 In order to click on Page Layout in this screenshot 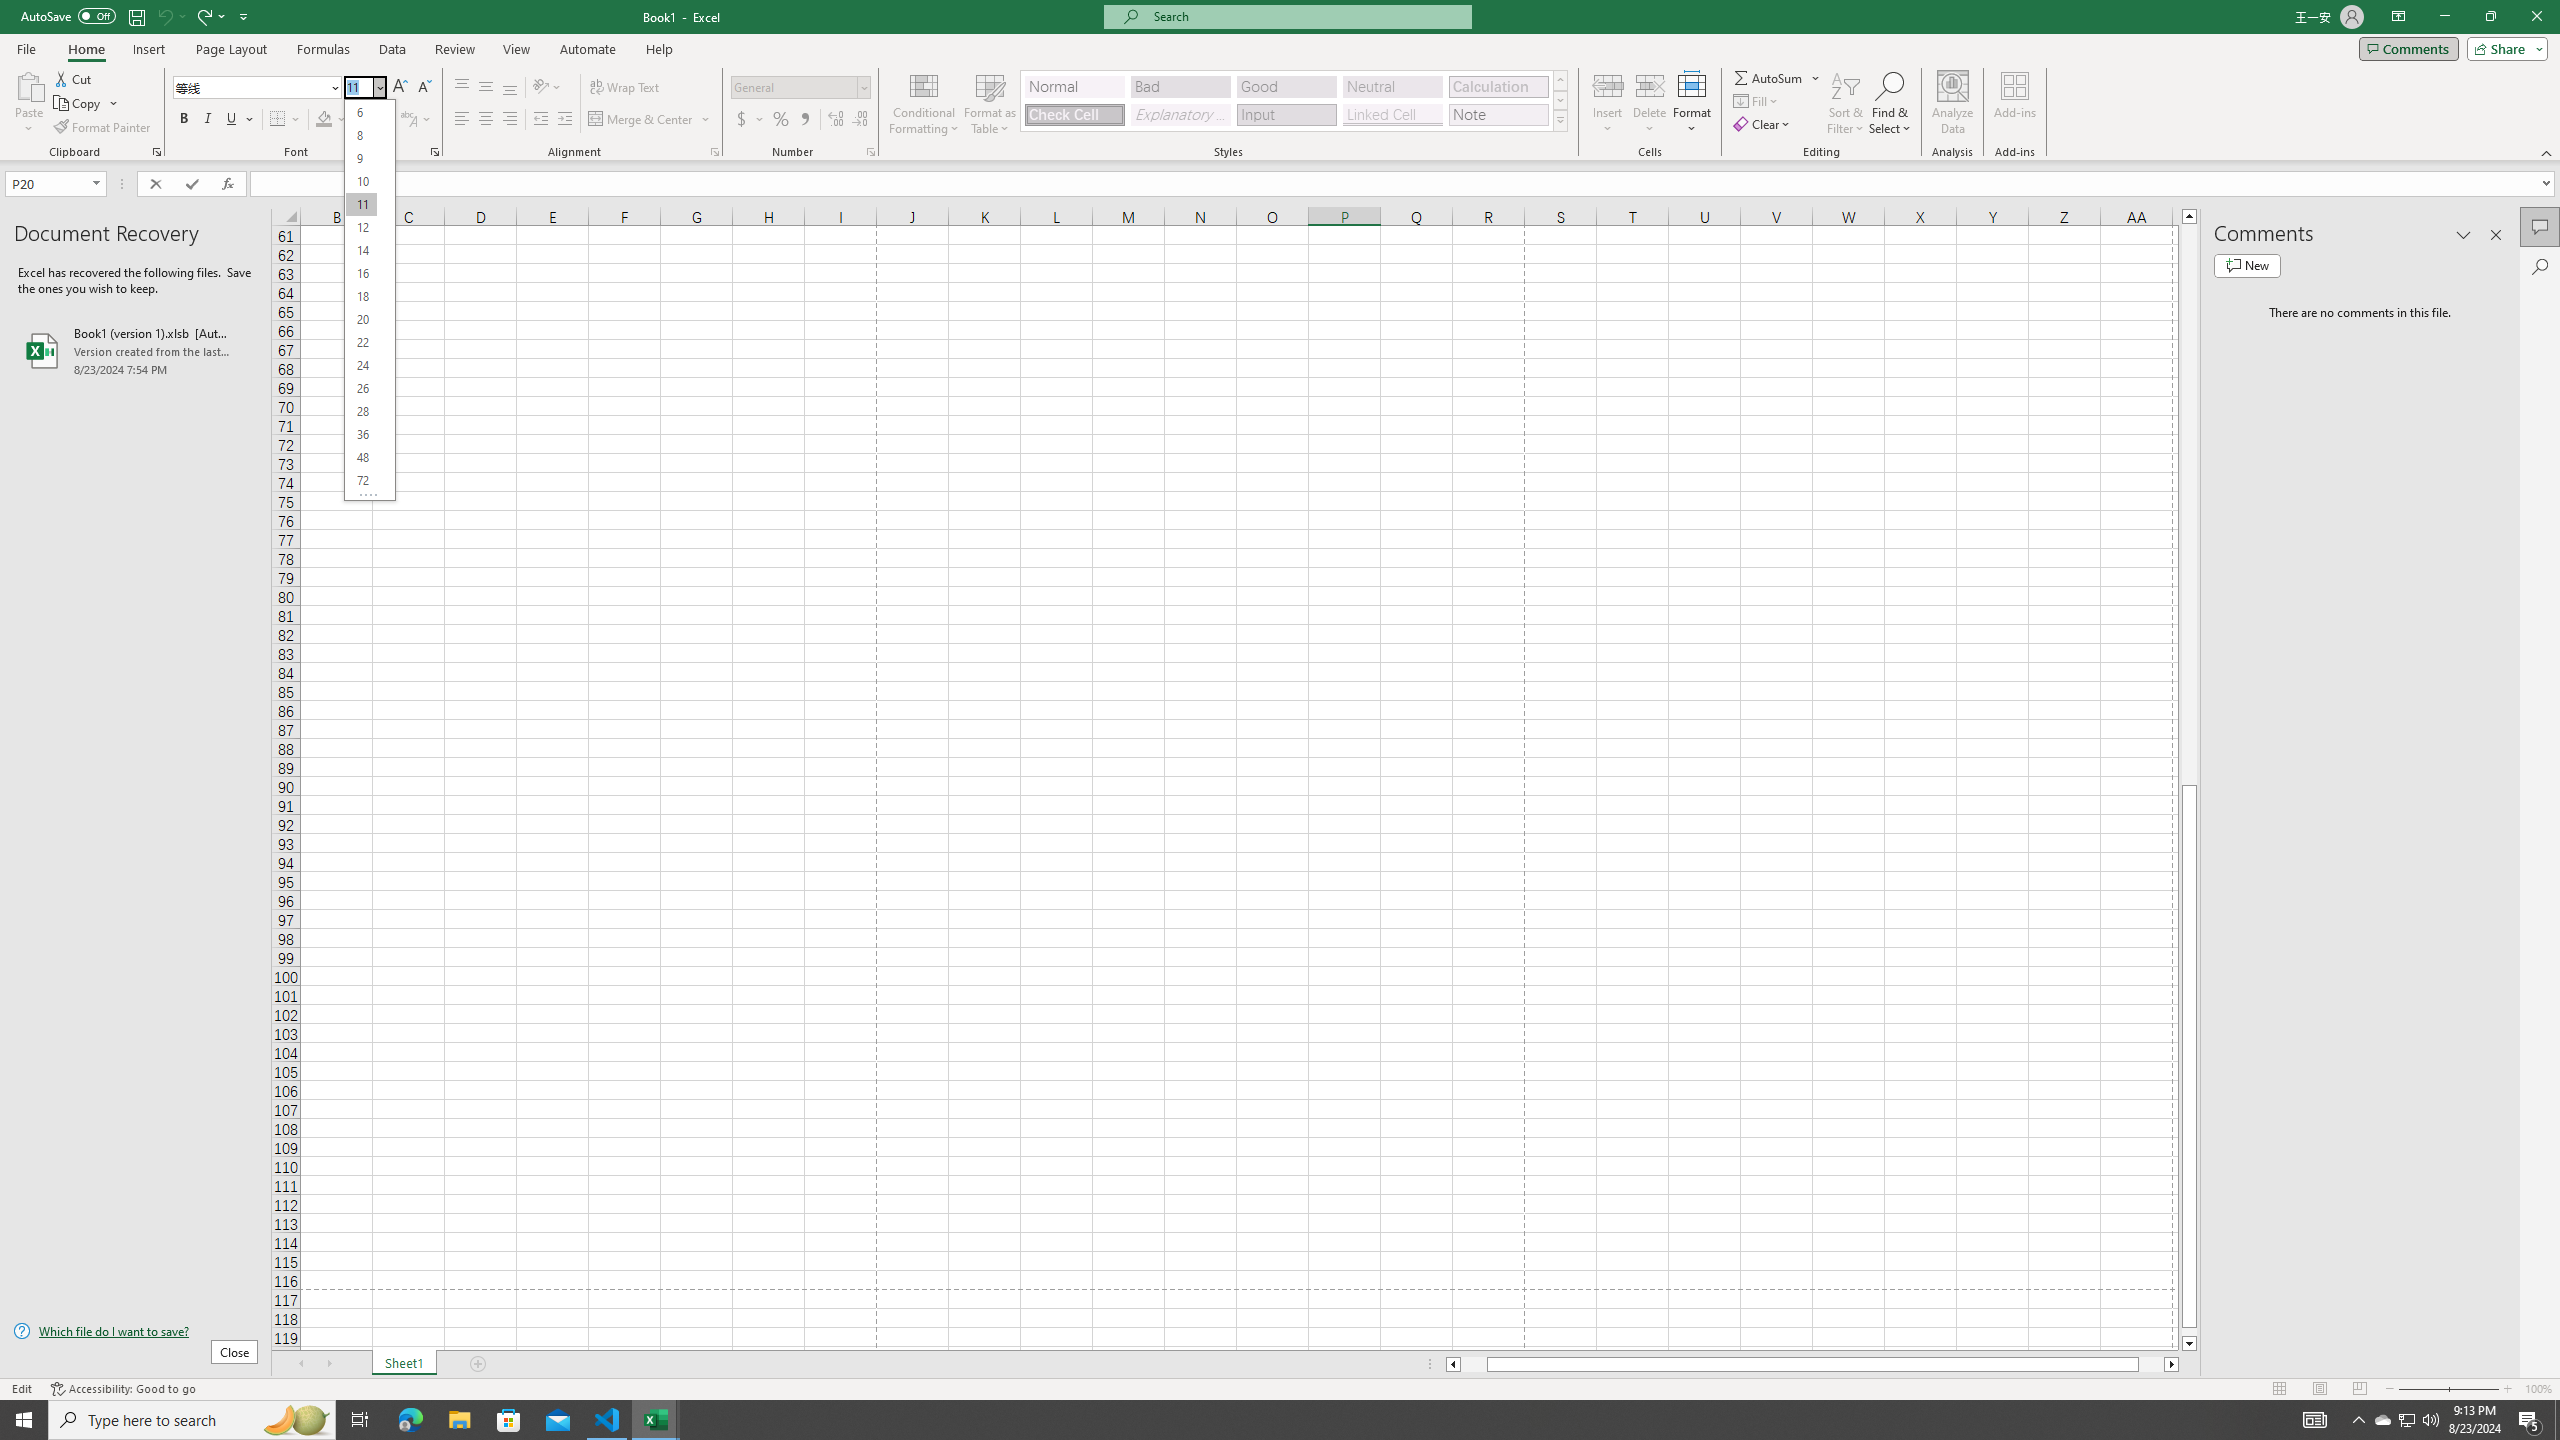, I will do `click(231, 49)`.